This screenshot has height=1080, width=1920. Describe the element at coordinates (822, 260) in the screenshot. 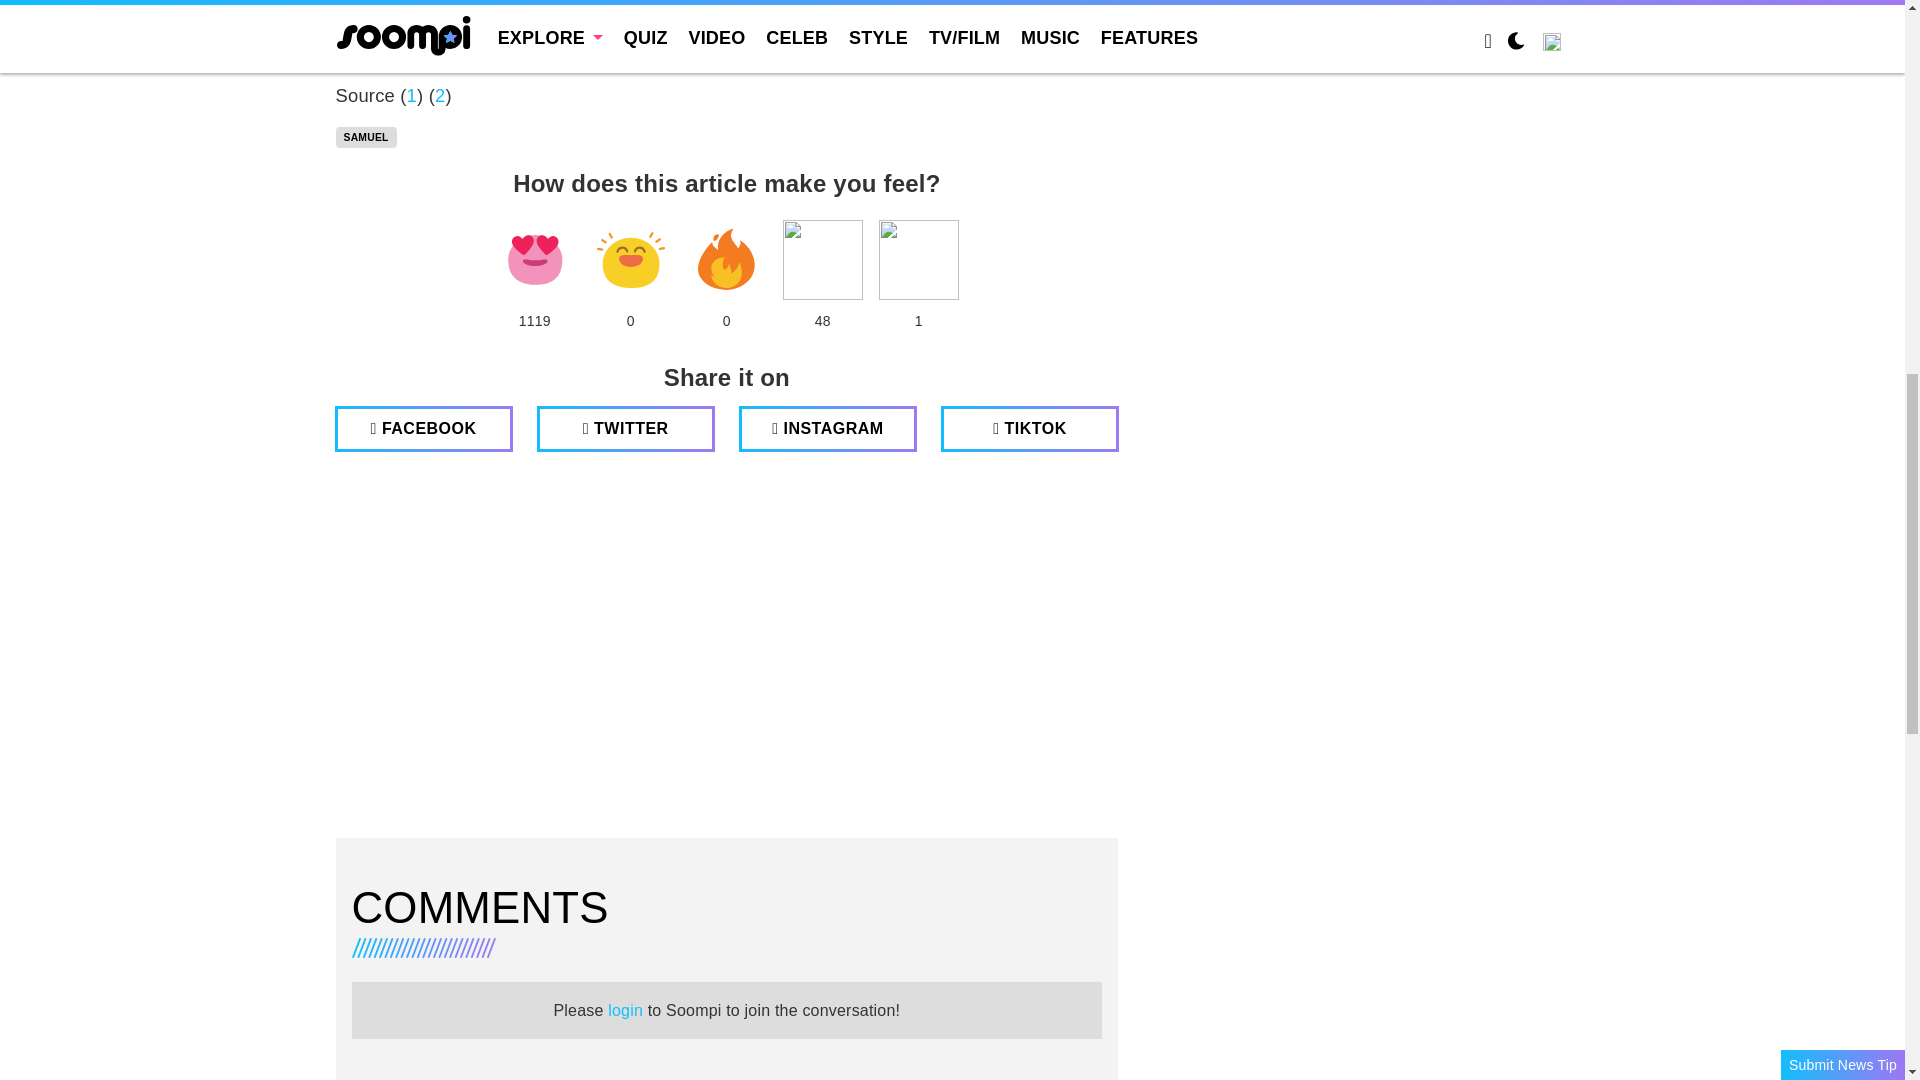

I see `cry` at that location.